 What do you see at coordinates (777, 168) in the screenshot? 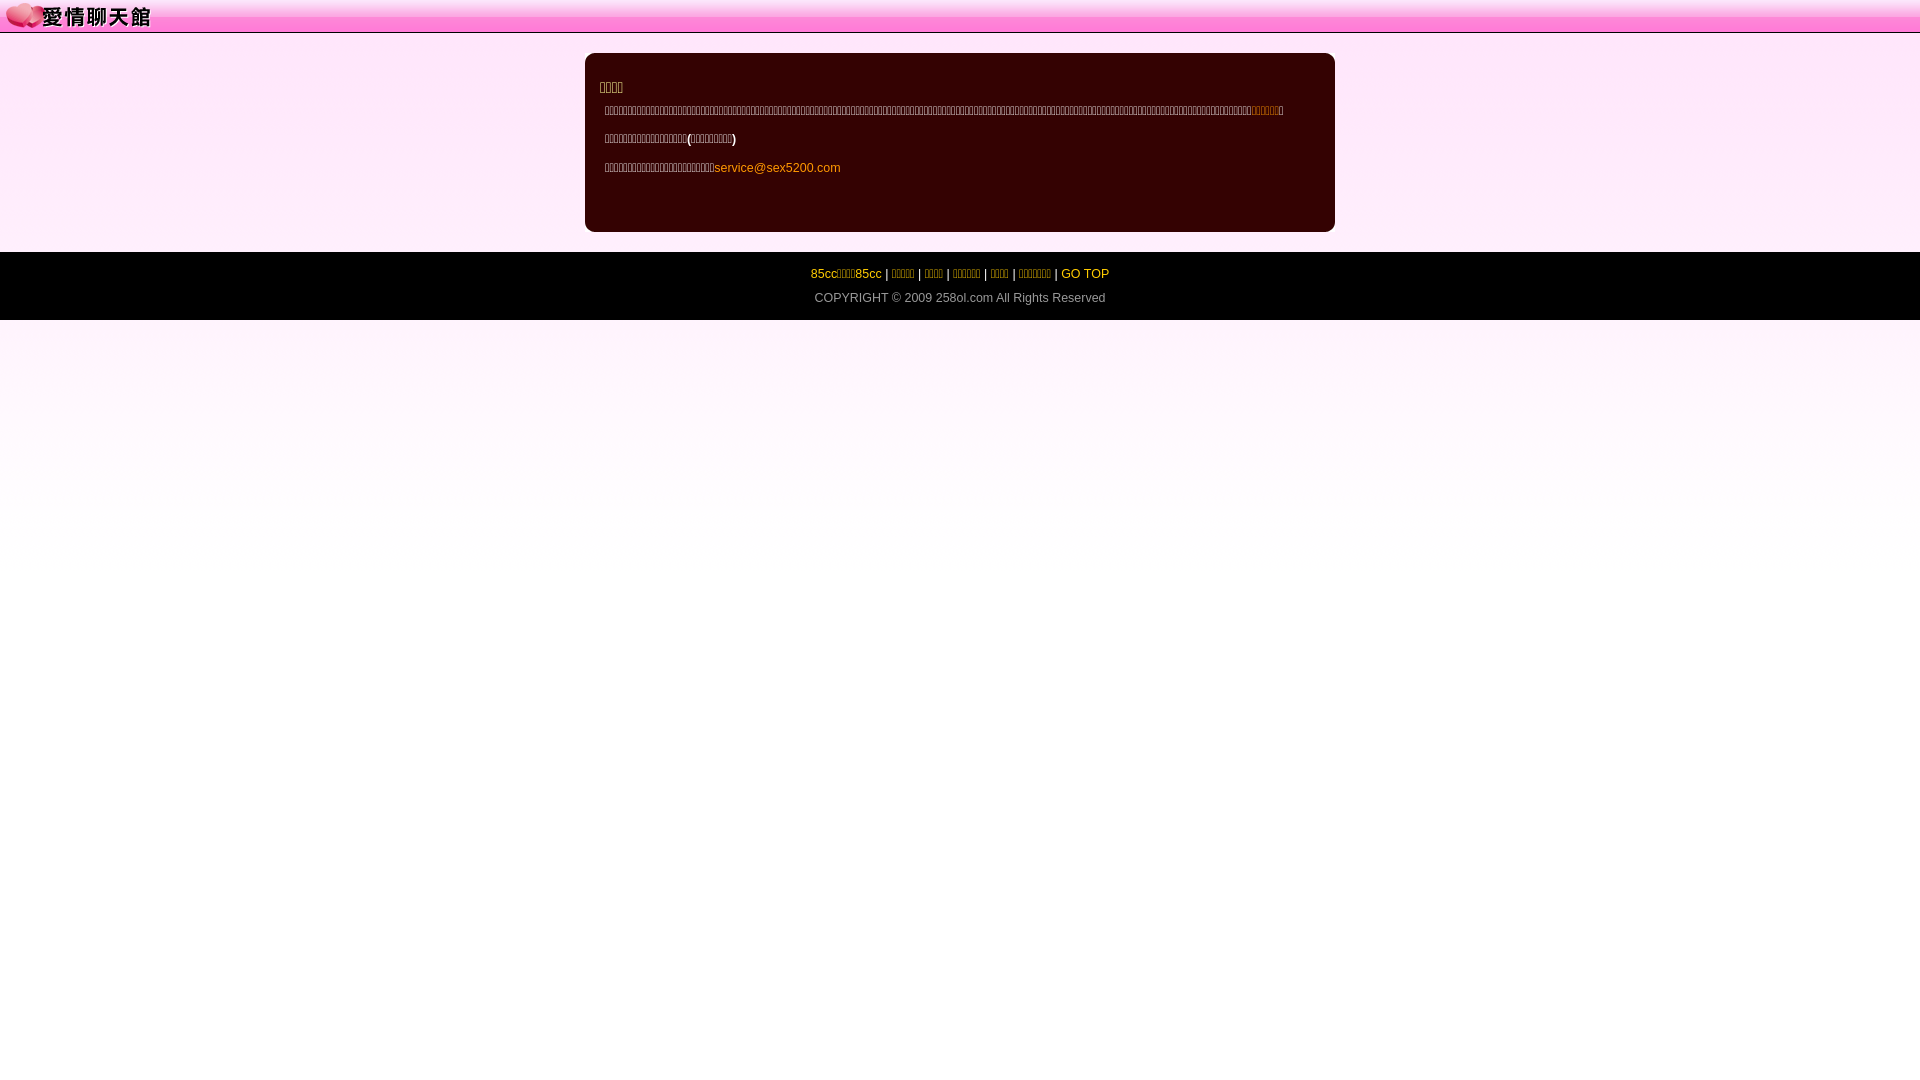
I see `service@sex5200.com` at bounding box center [777, 168].